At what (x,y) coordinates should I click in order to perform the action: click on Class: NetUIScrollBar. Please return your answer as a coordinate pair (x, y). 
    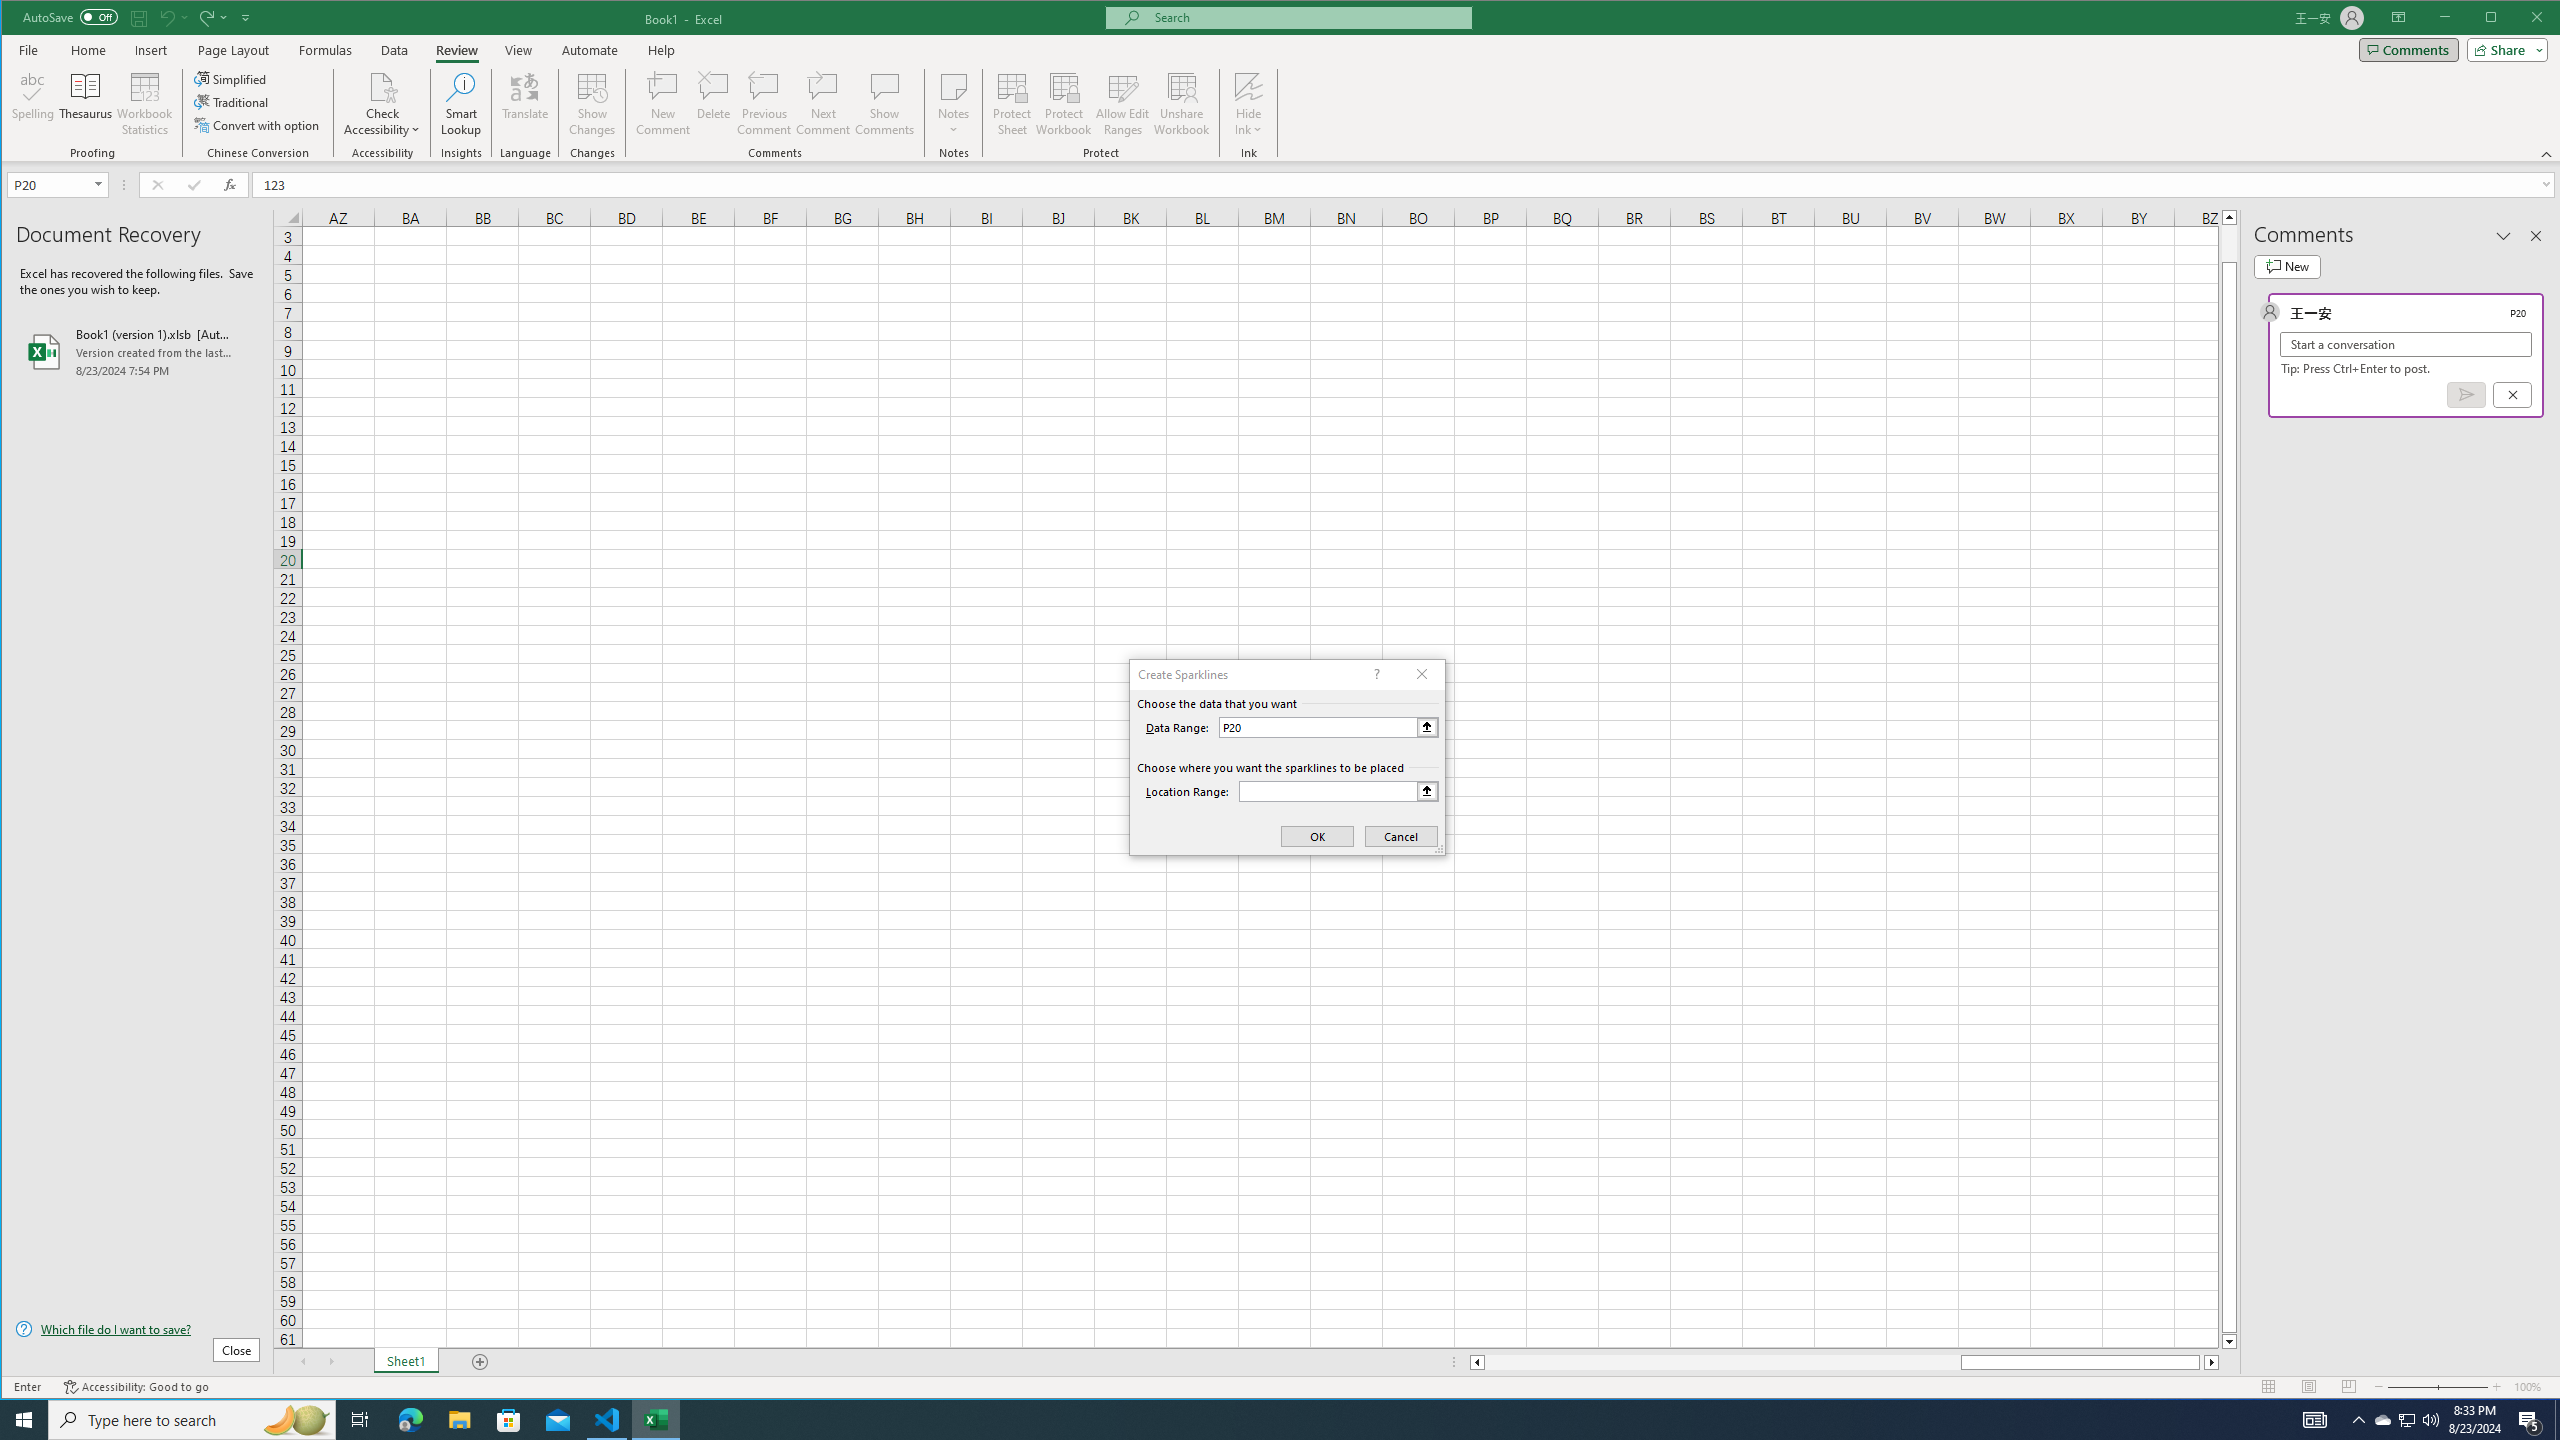
    Looking at the image, I should click on (1844, 1362).